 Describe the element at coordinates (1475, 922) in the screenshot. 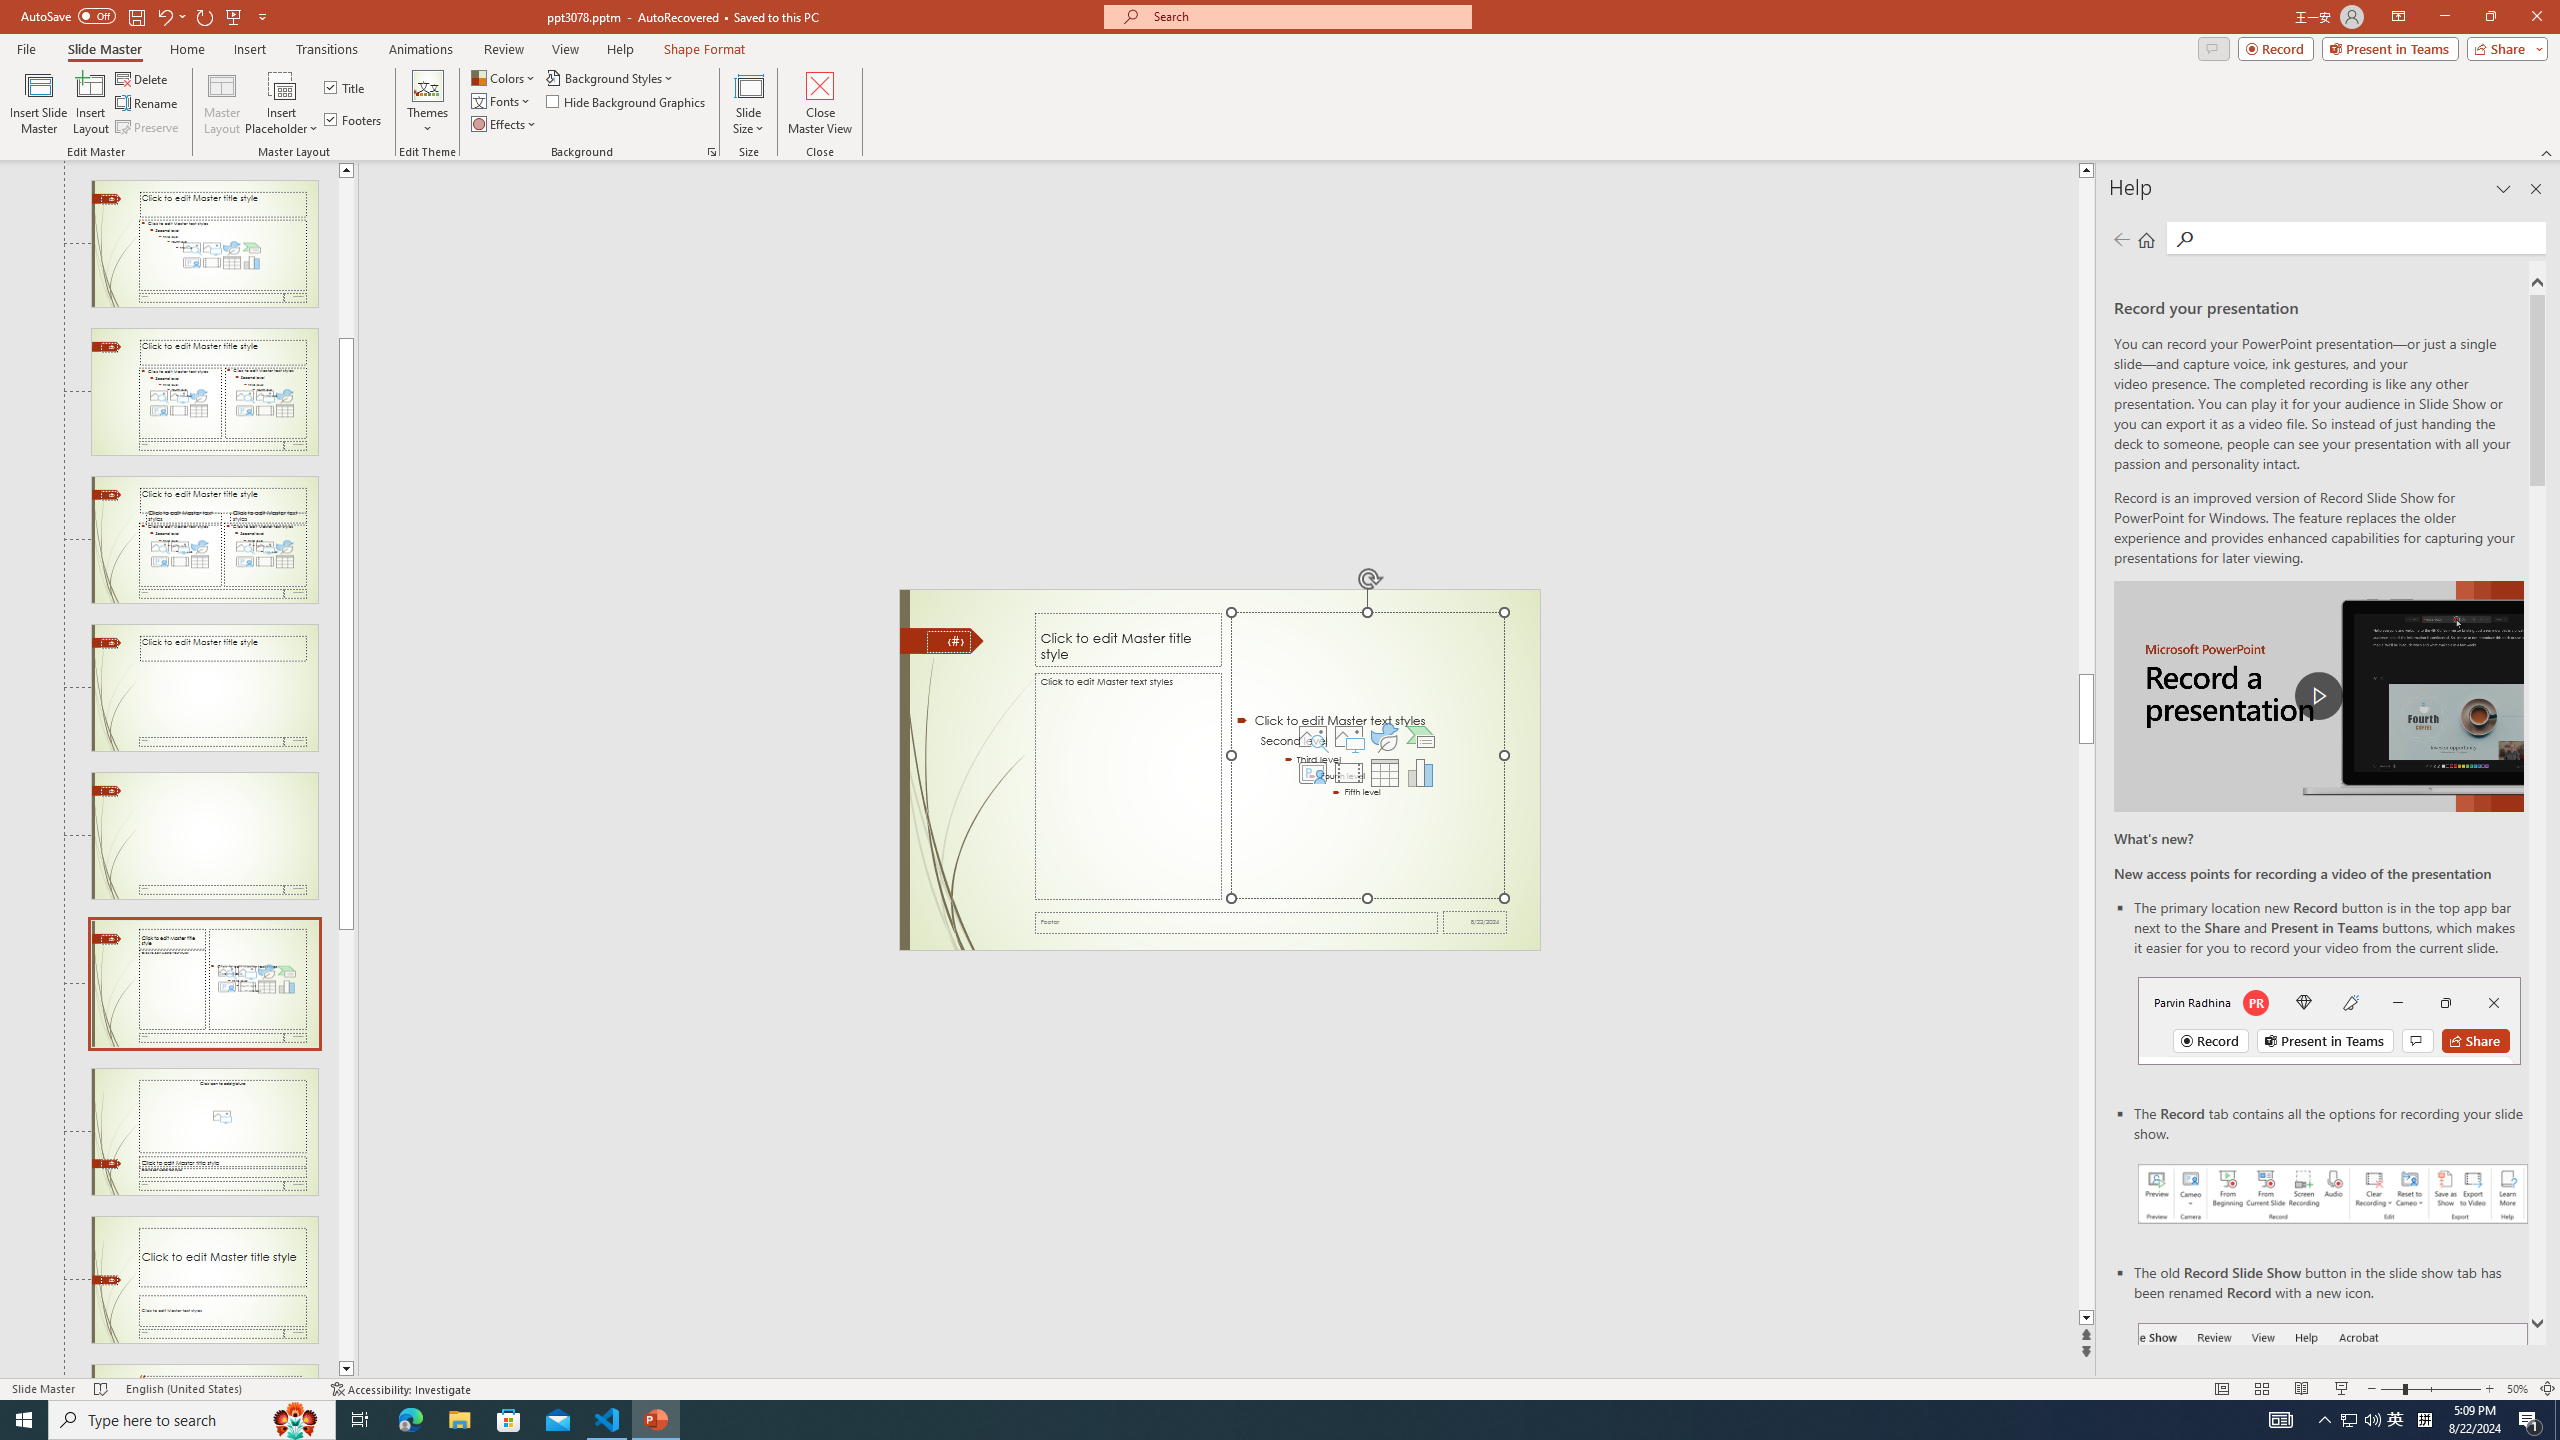

I see `Date` at that location.